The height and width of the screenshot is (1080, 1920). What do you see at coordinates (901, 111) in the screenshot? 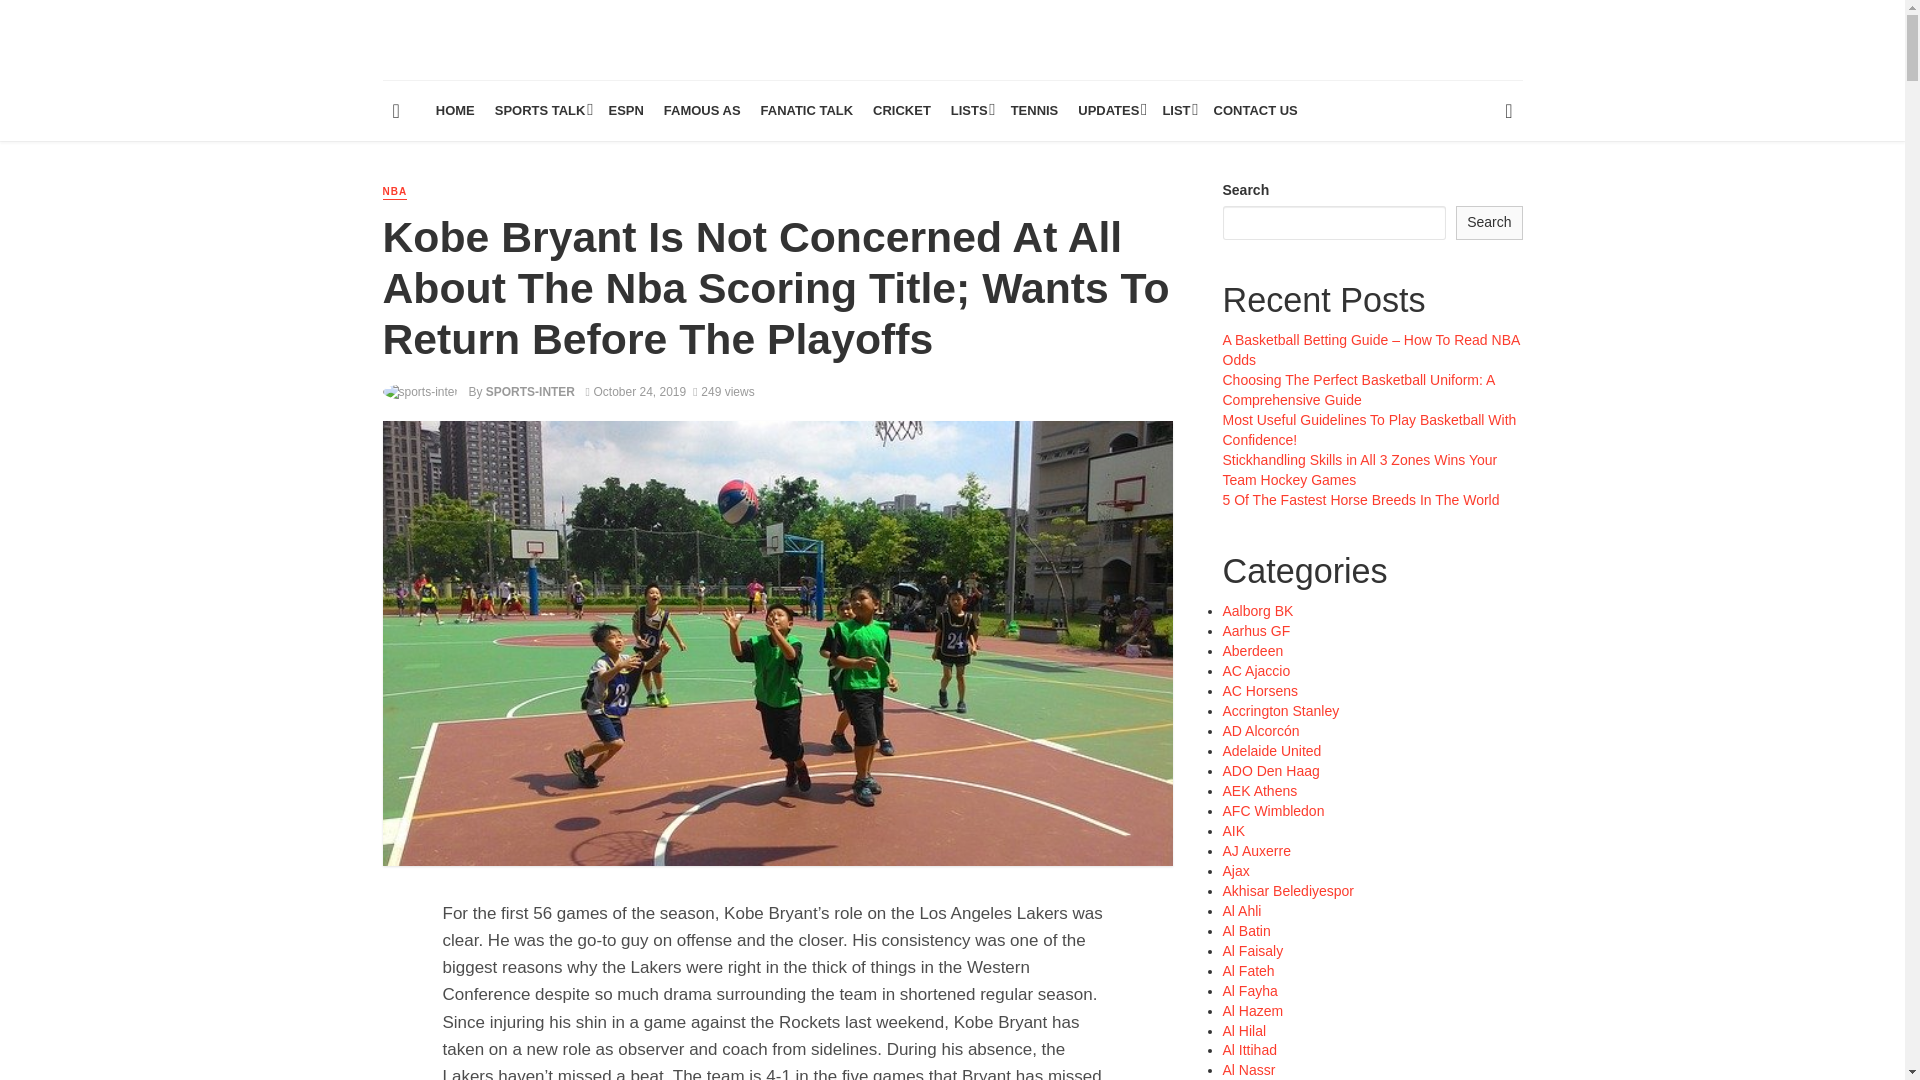
I see `CRICKET` at bounding box center [901, 111].